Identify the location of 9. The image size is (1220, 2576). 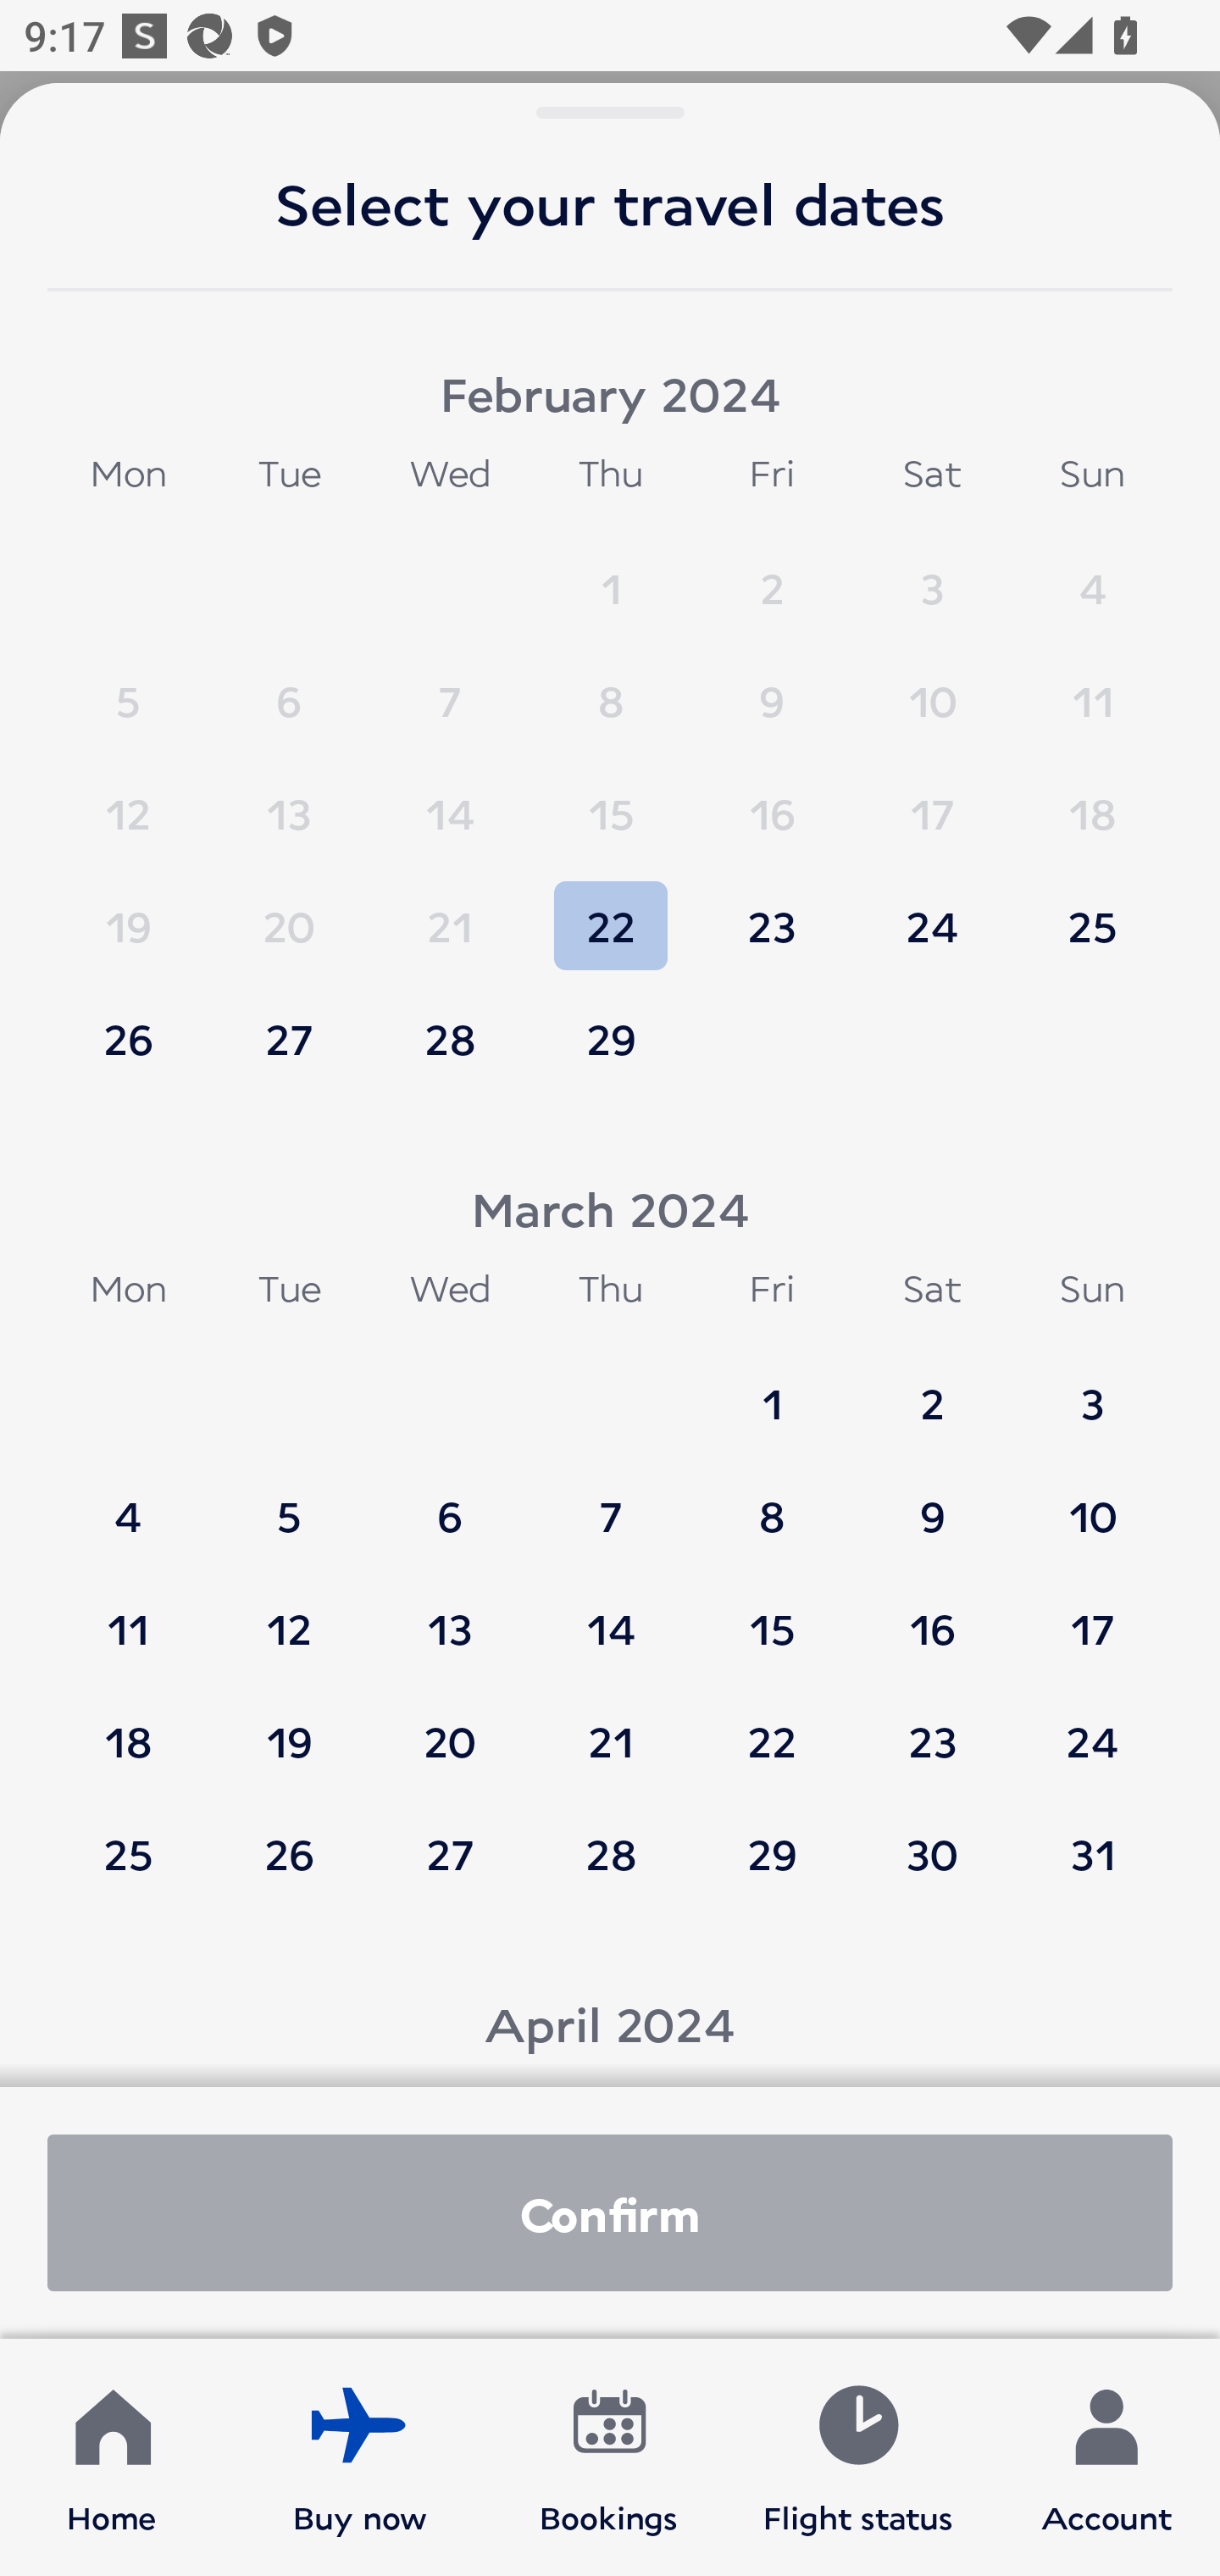
(932, 1502).